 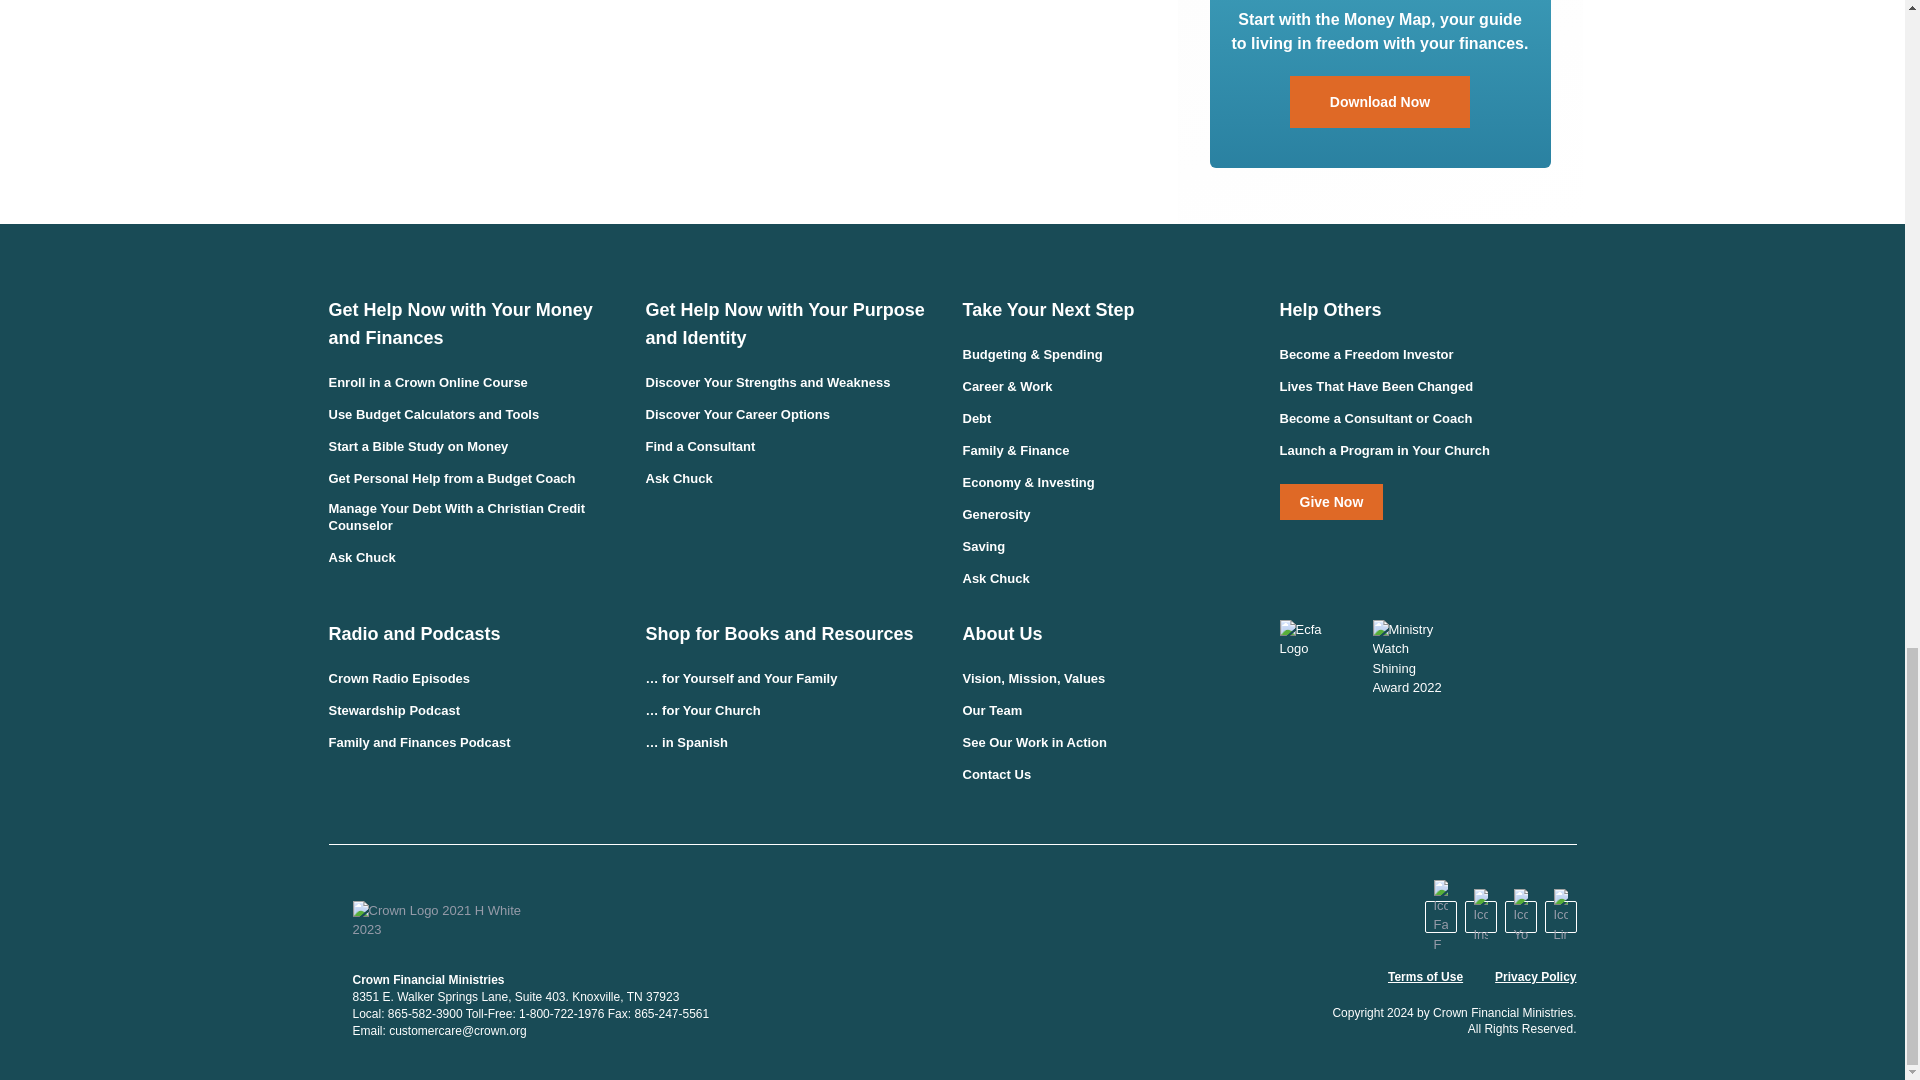 What do you see at coordinates (1408, 658) in the screenshot?
I see `Ministry Watch Shining Award 2022` at bounding box center [1408, 658].